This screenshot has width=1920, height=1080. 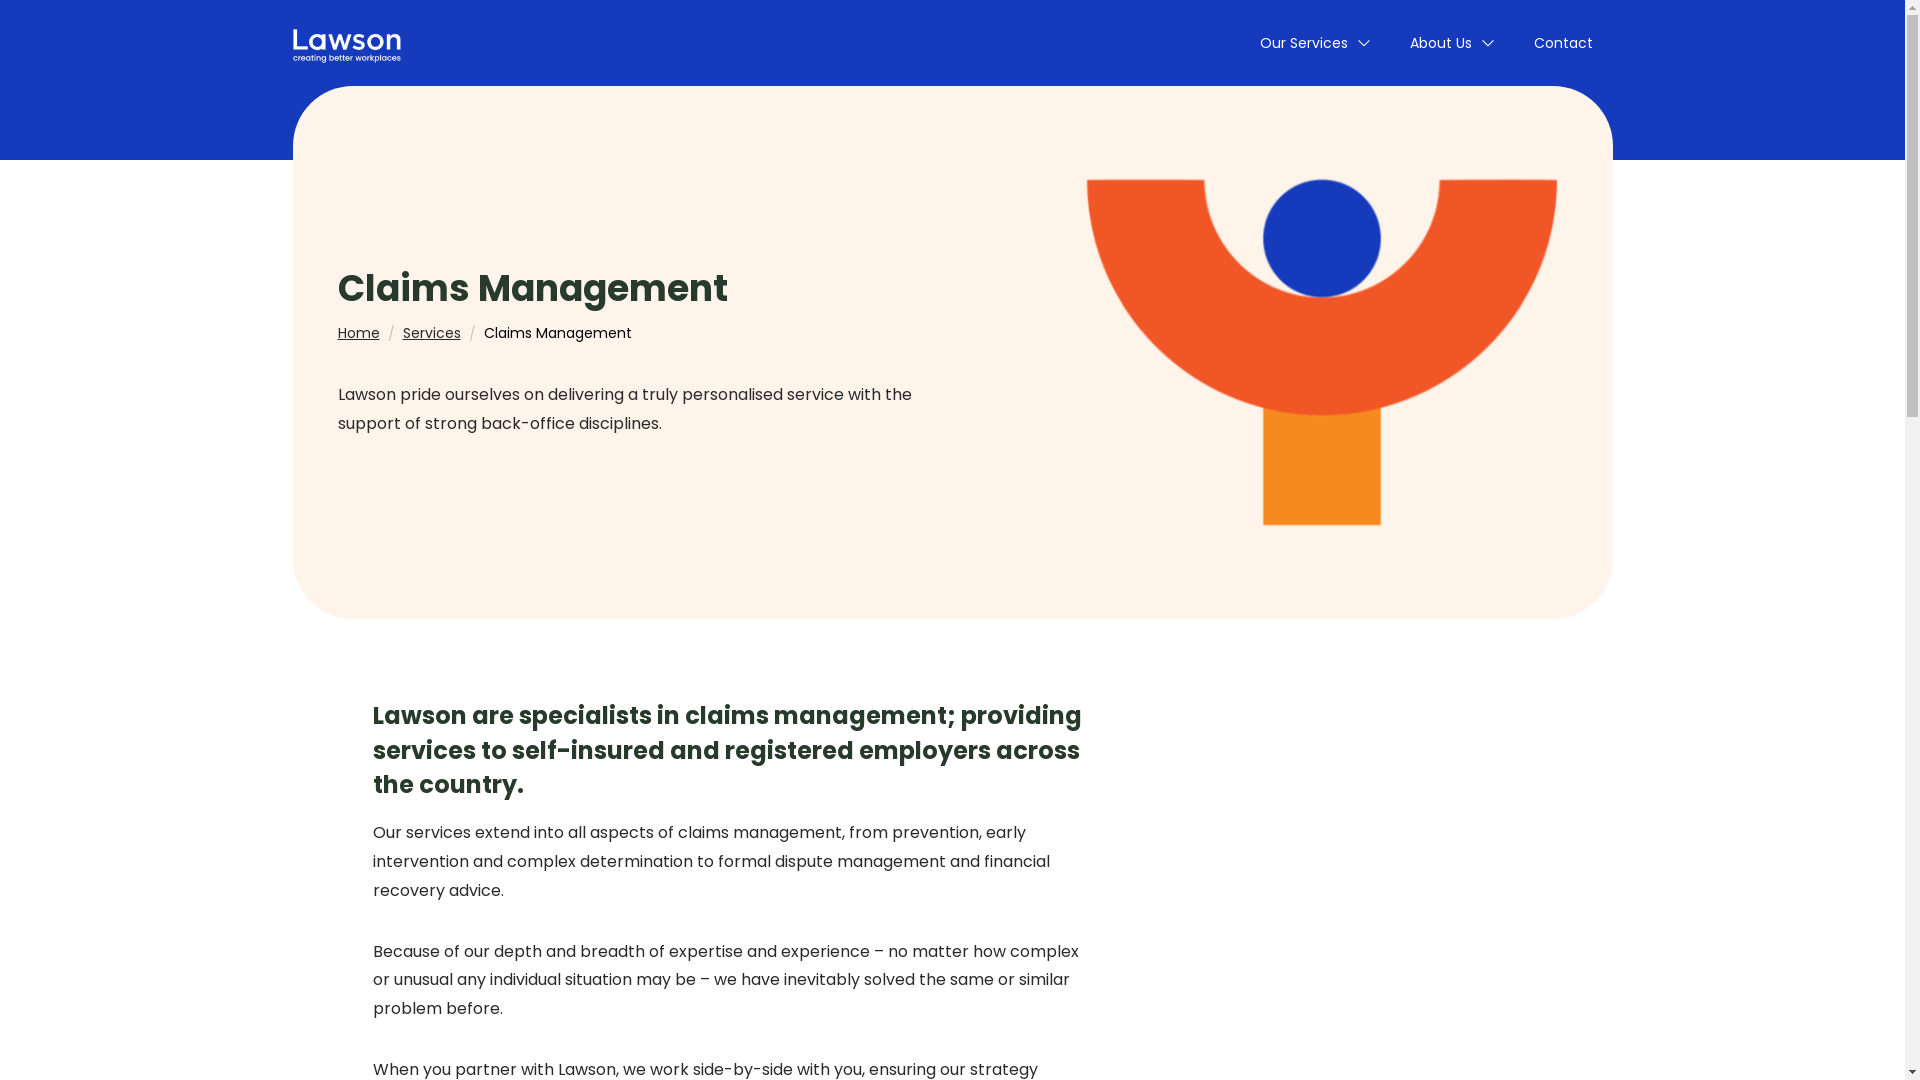 What do you see at coordinates (1315, 43) in the screenshot?
I see `Our Services` at bounding box center [1315, 43].